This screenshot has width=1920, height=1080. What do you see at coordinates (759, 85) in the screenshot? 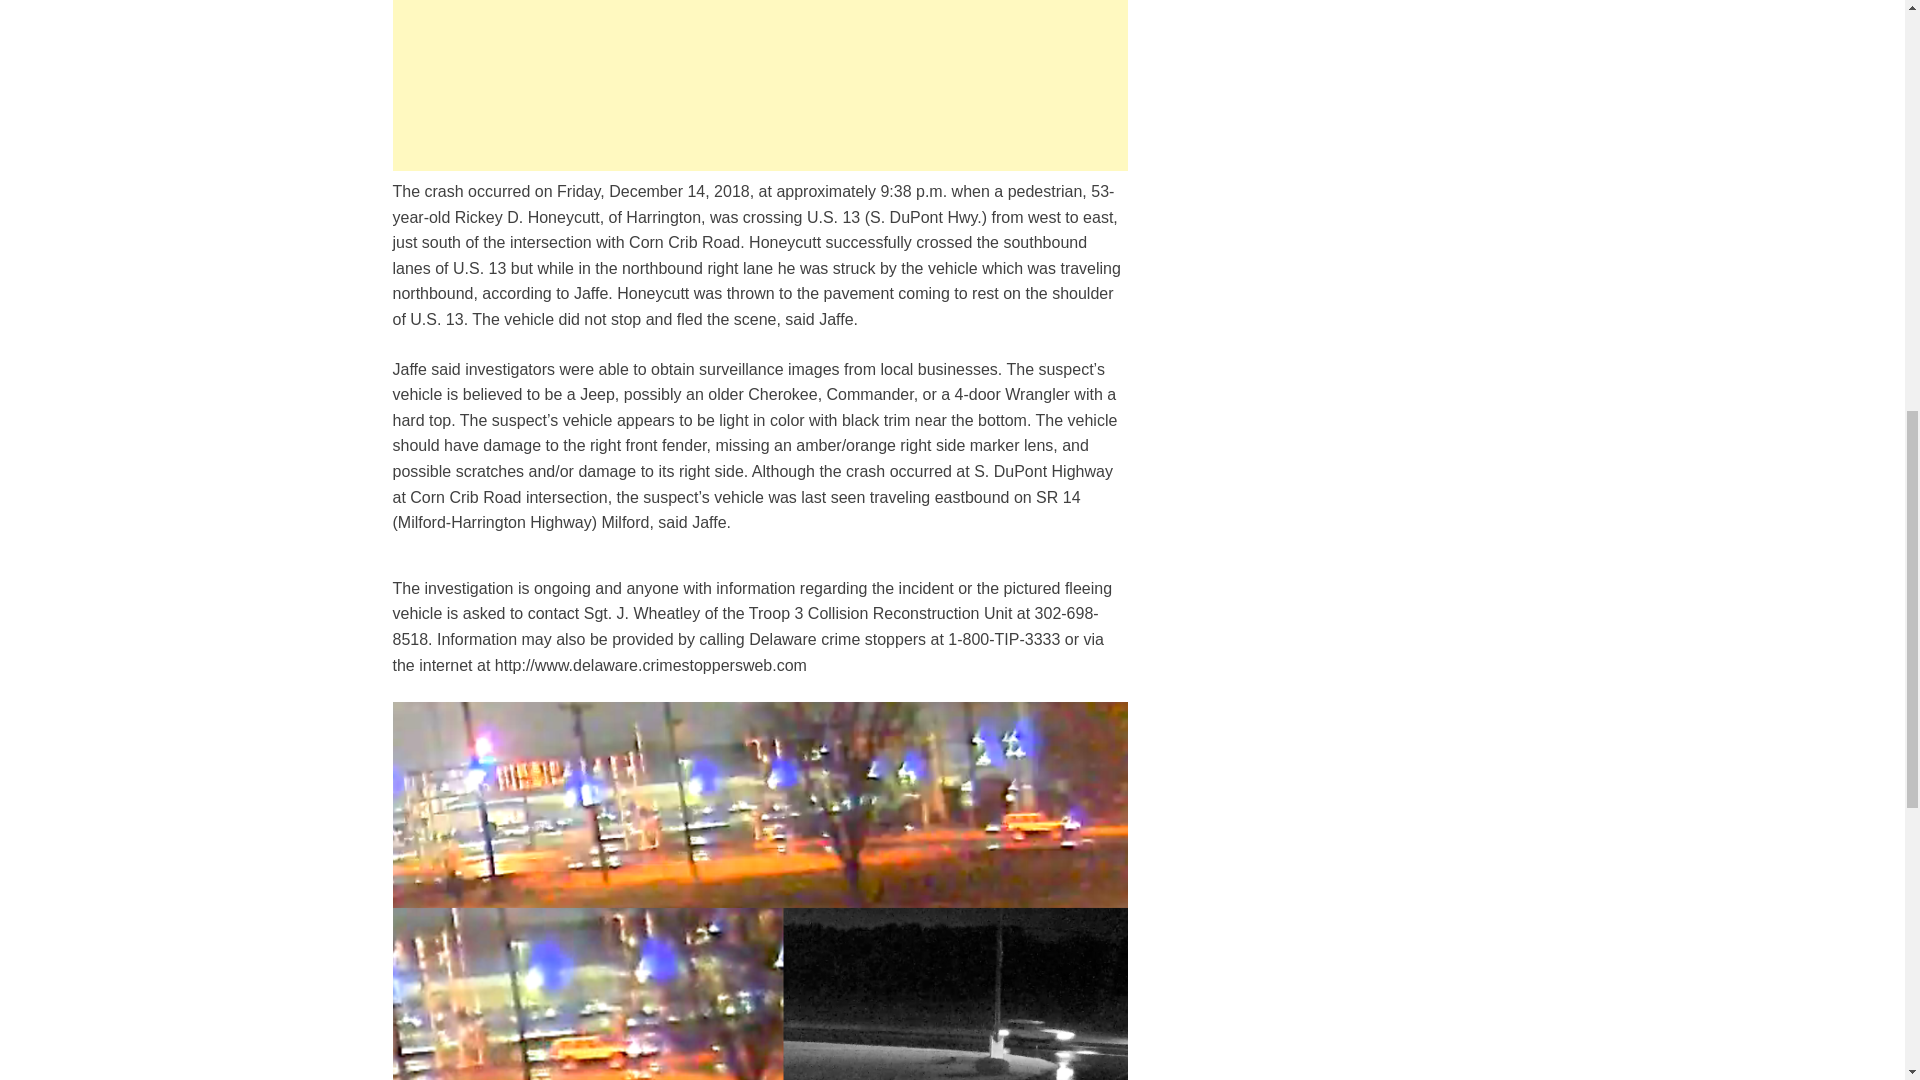
I see `Advertisement` at bounding box center [759, 85].